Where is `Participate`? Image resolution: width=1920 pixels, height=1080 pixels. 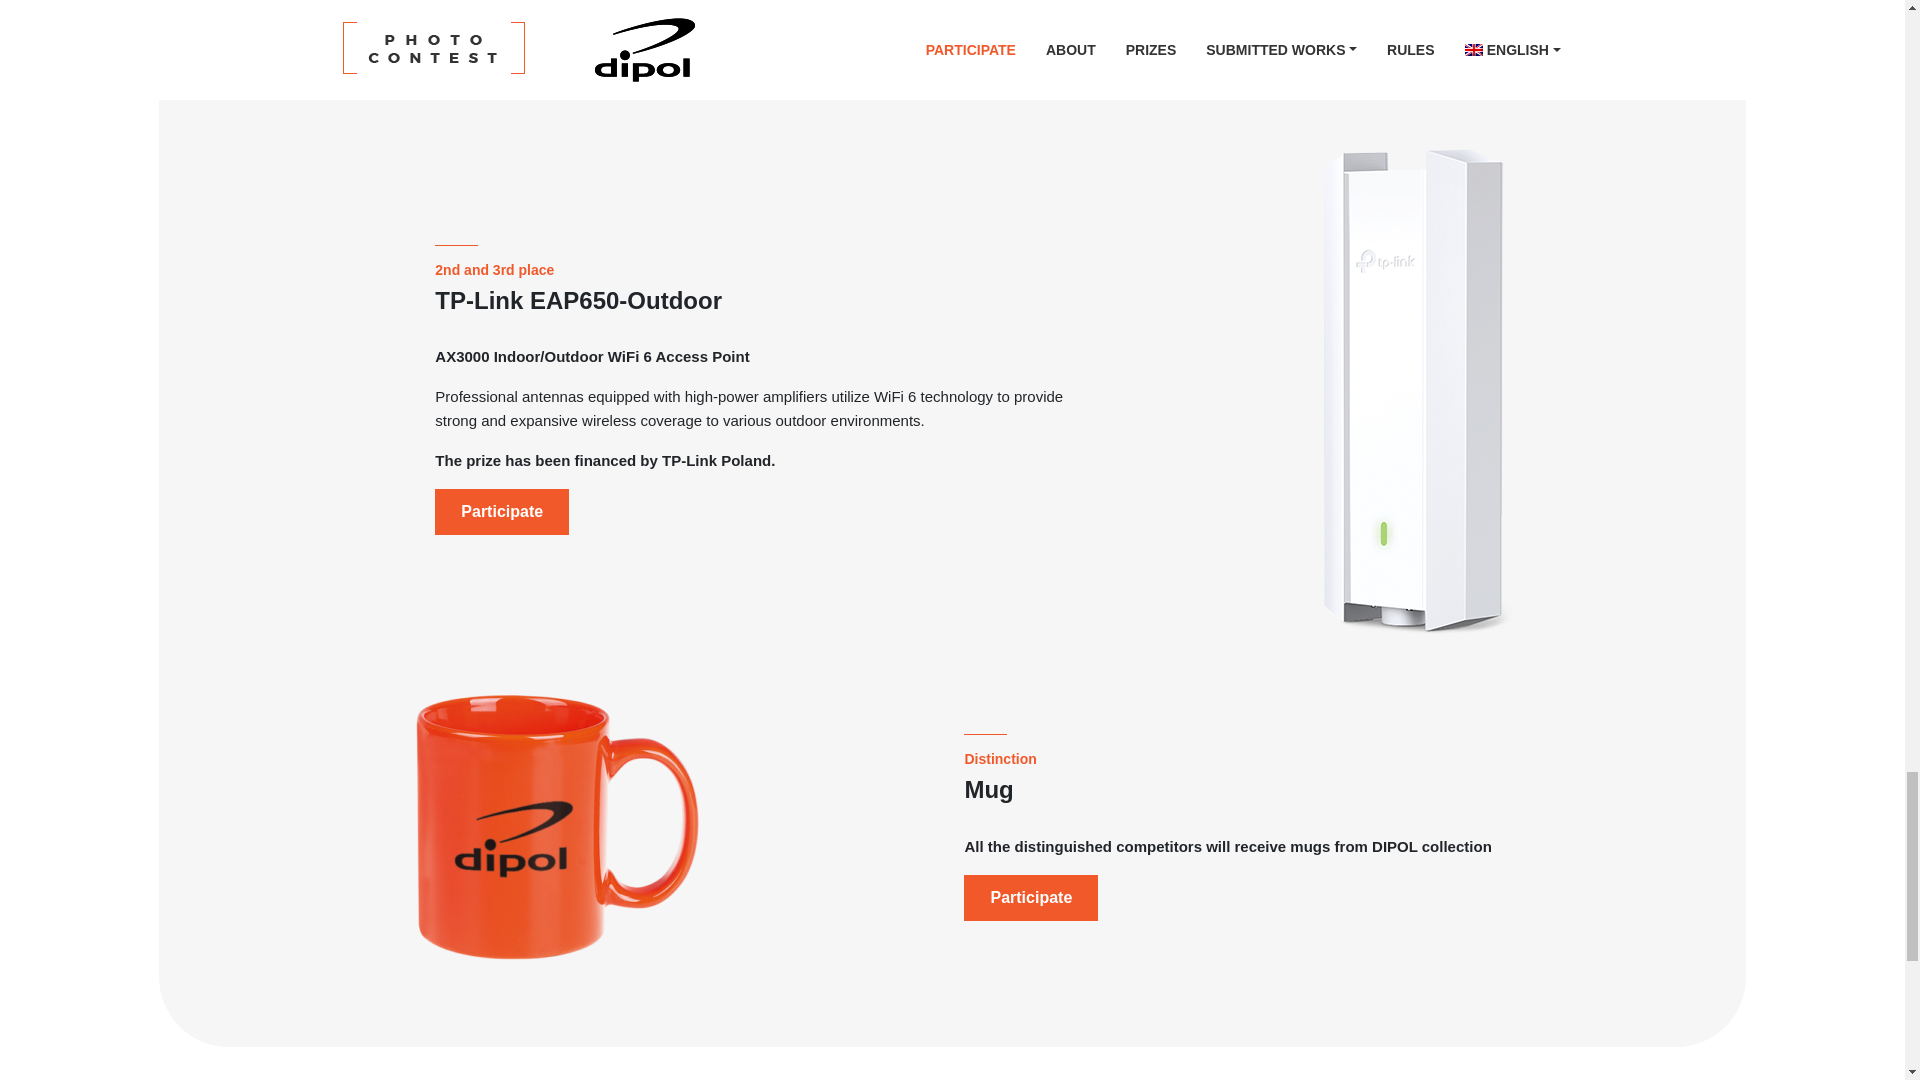
Participate is located at coordinates (502, 512).